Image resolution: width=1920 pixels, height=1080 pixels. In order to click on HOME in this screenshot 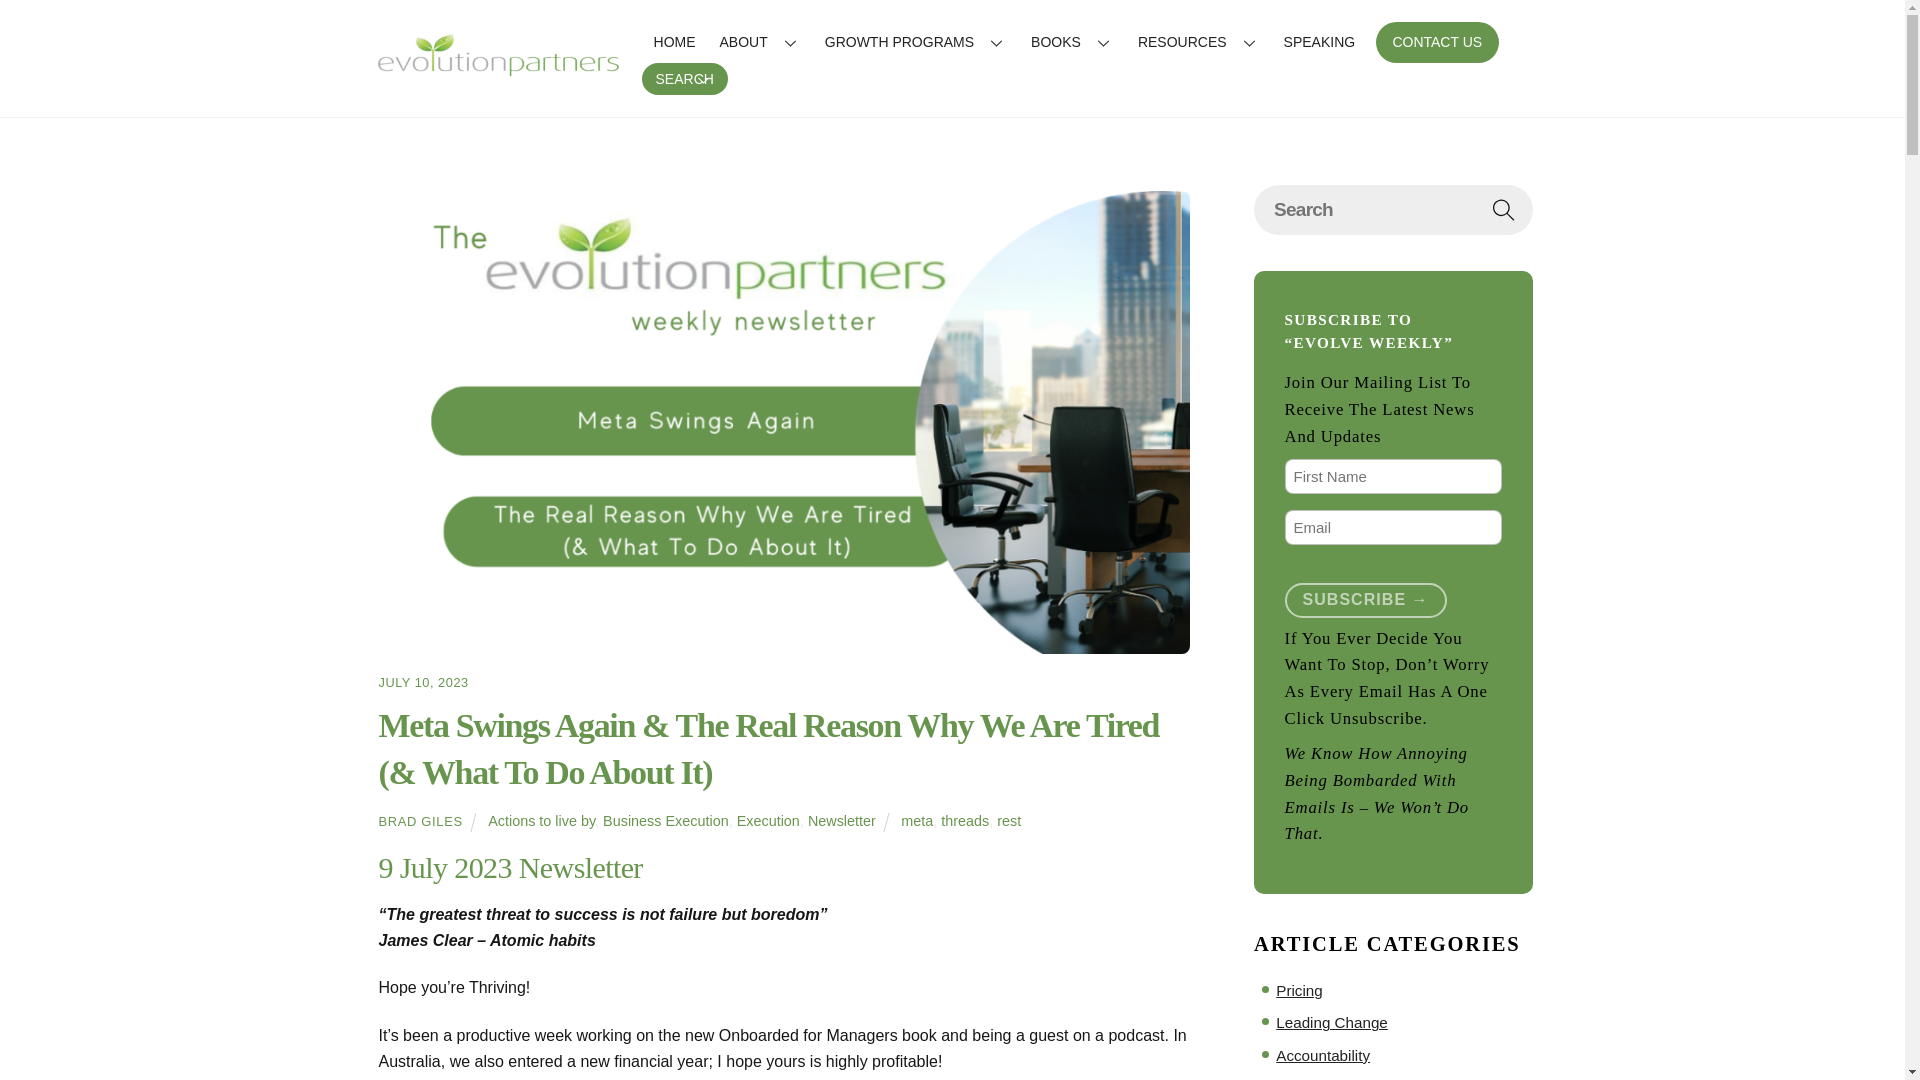, I will do `click(674, 41)`.